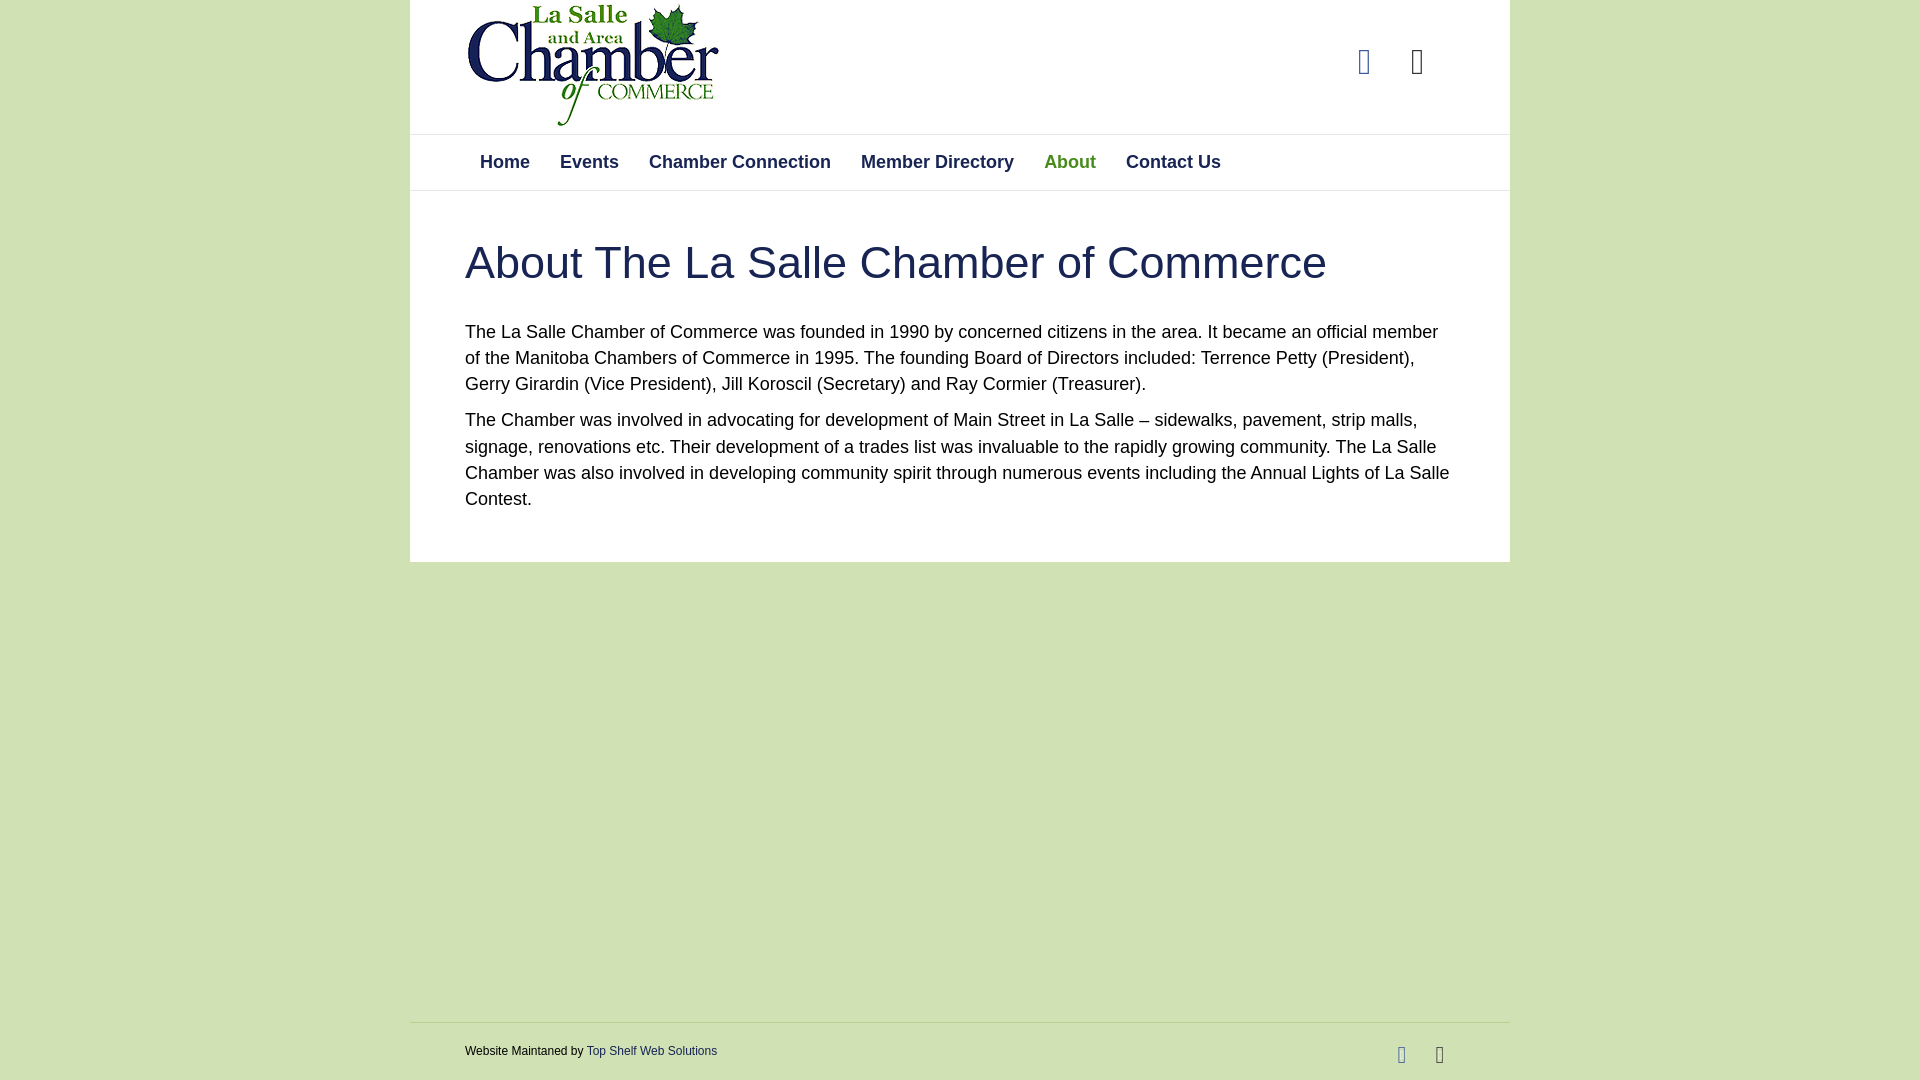 The width and height of the screenshot is (1920, 1080). I want to click on Contact Us, so click(1174, 162).